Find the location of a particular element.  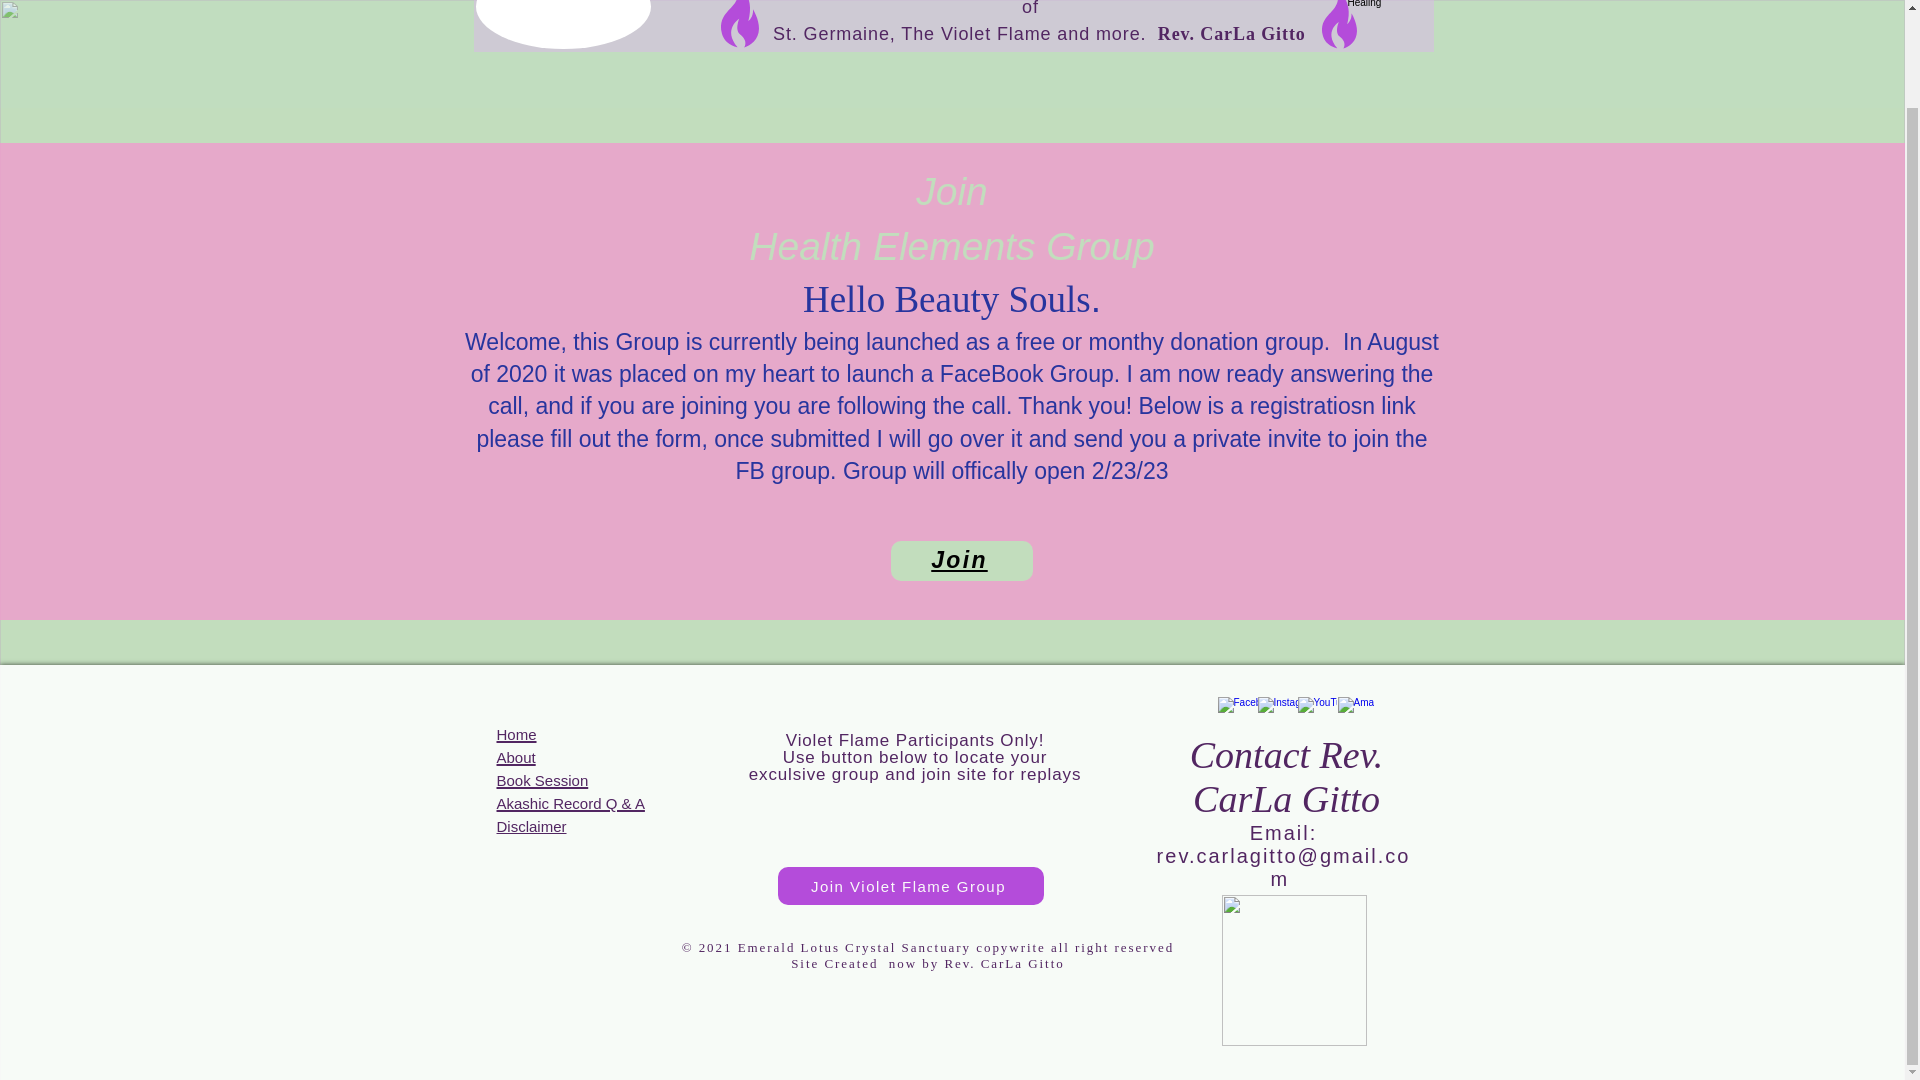

 Raving Fans Reviews is located at coordinates (1390, 24).